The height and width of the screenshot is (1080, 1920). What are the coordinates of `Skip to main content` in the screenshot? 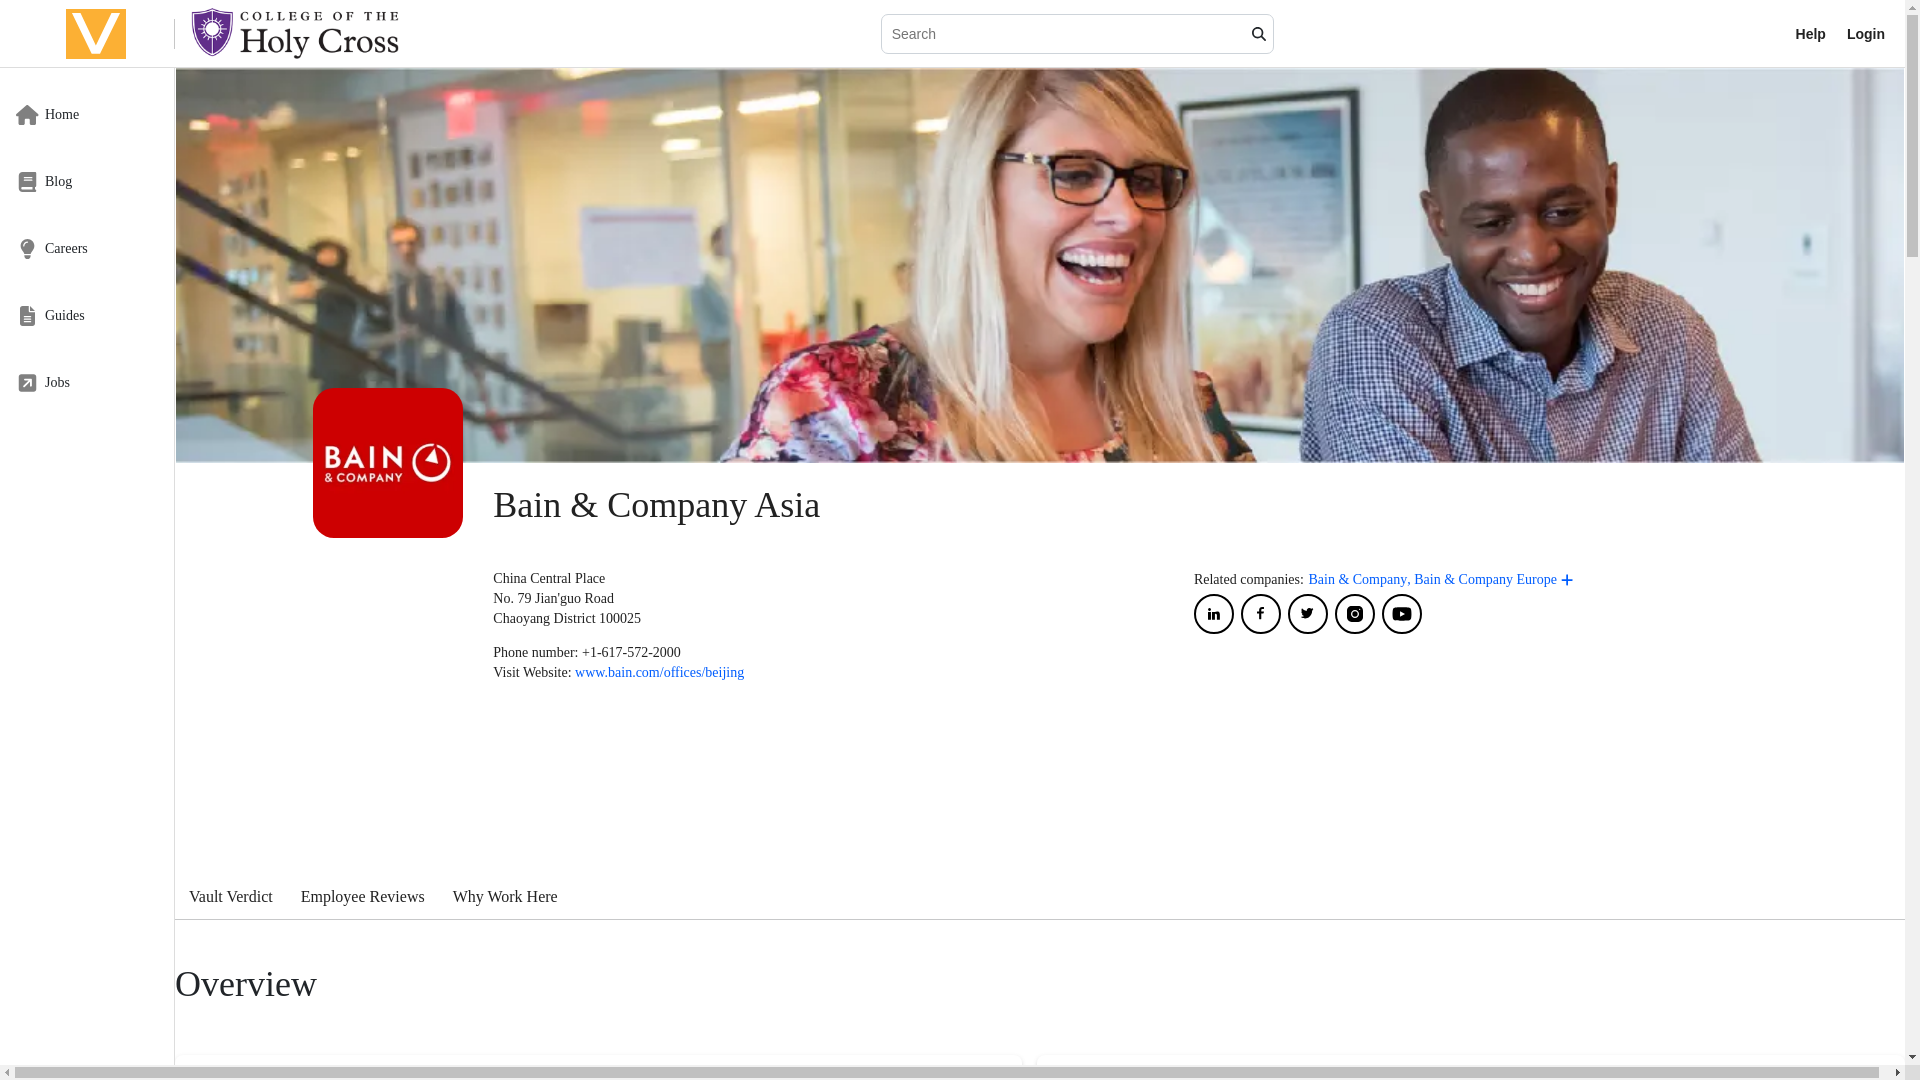 It's located at (174, 40).